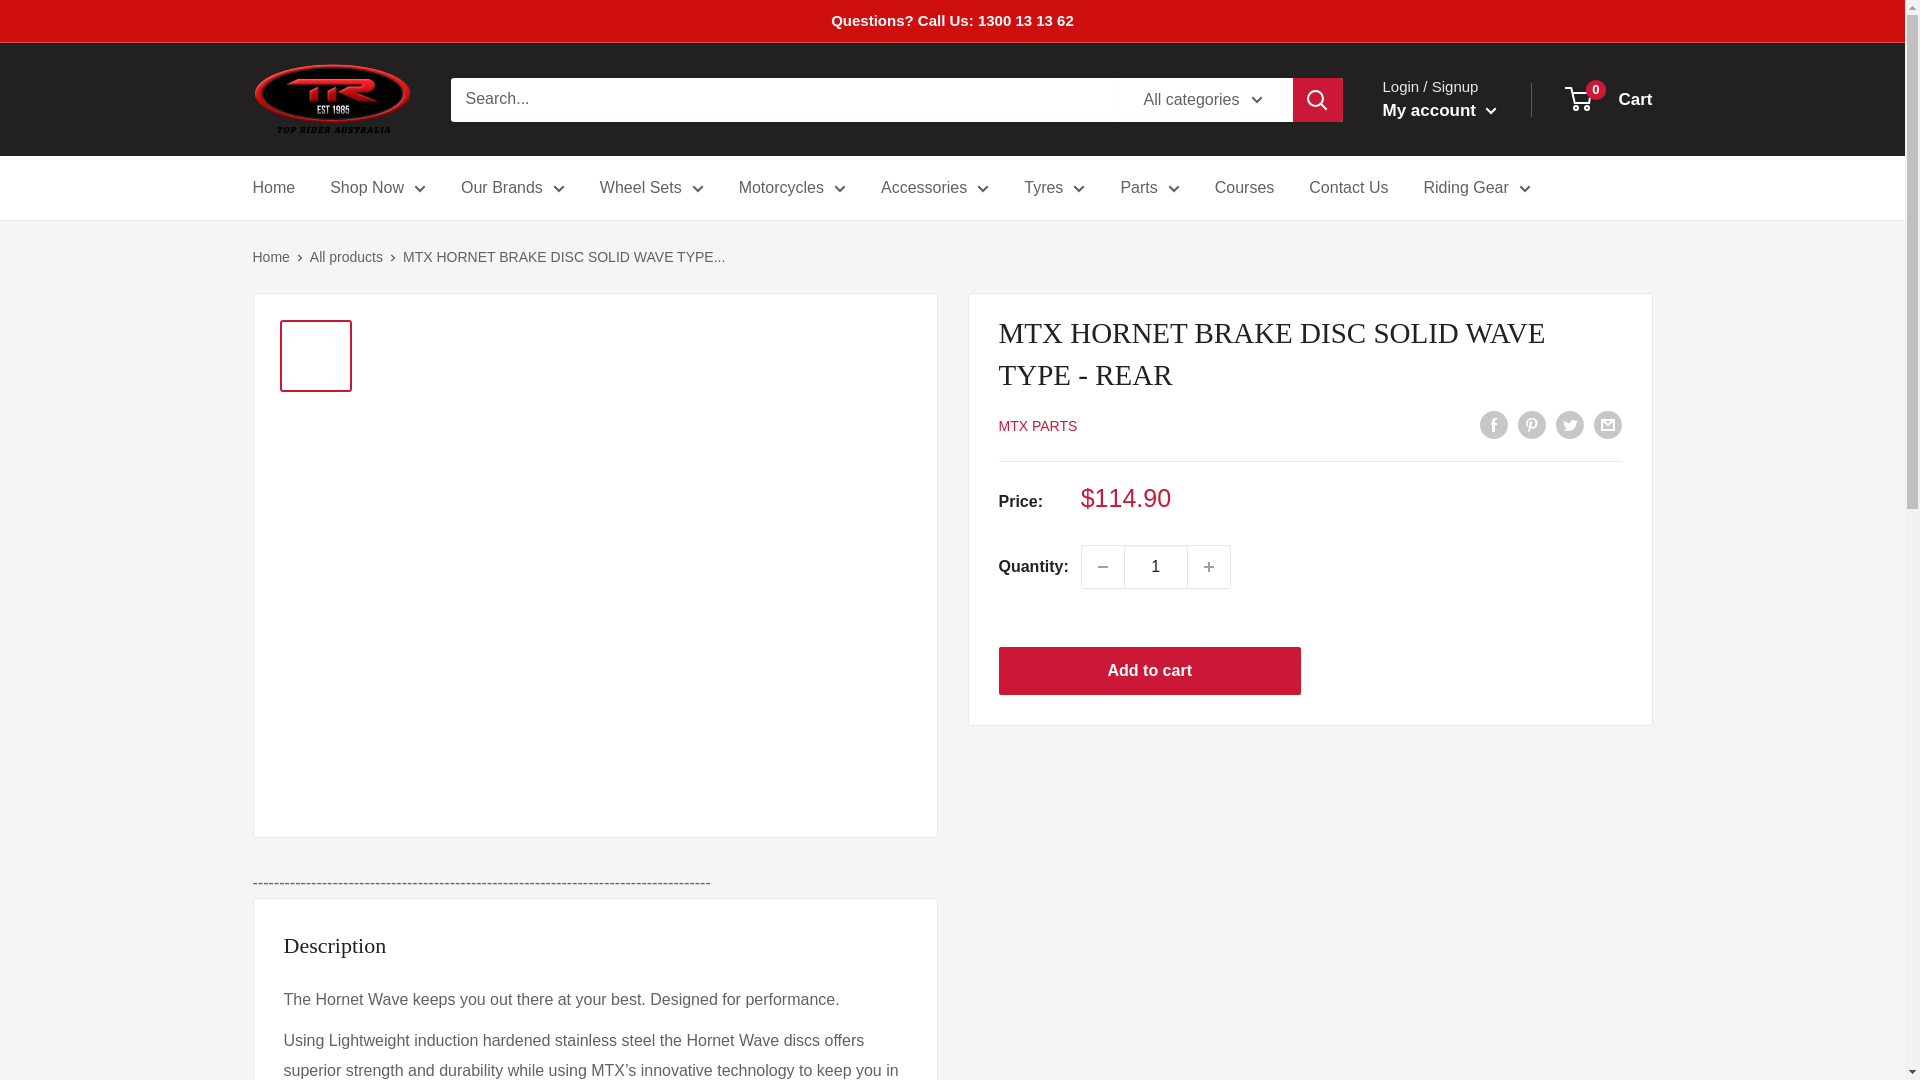  Describe the element at coordinates (1209, 566) in the screenshot. I see `Increase quantity by 1` at that location.